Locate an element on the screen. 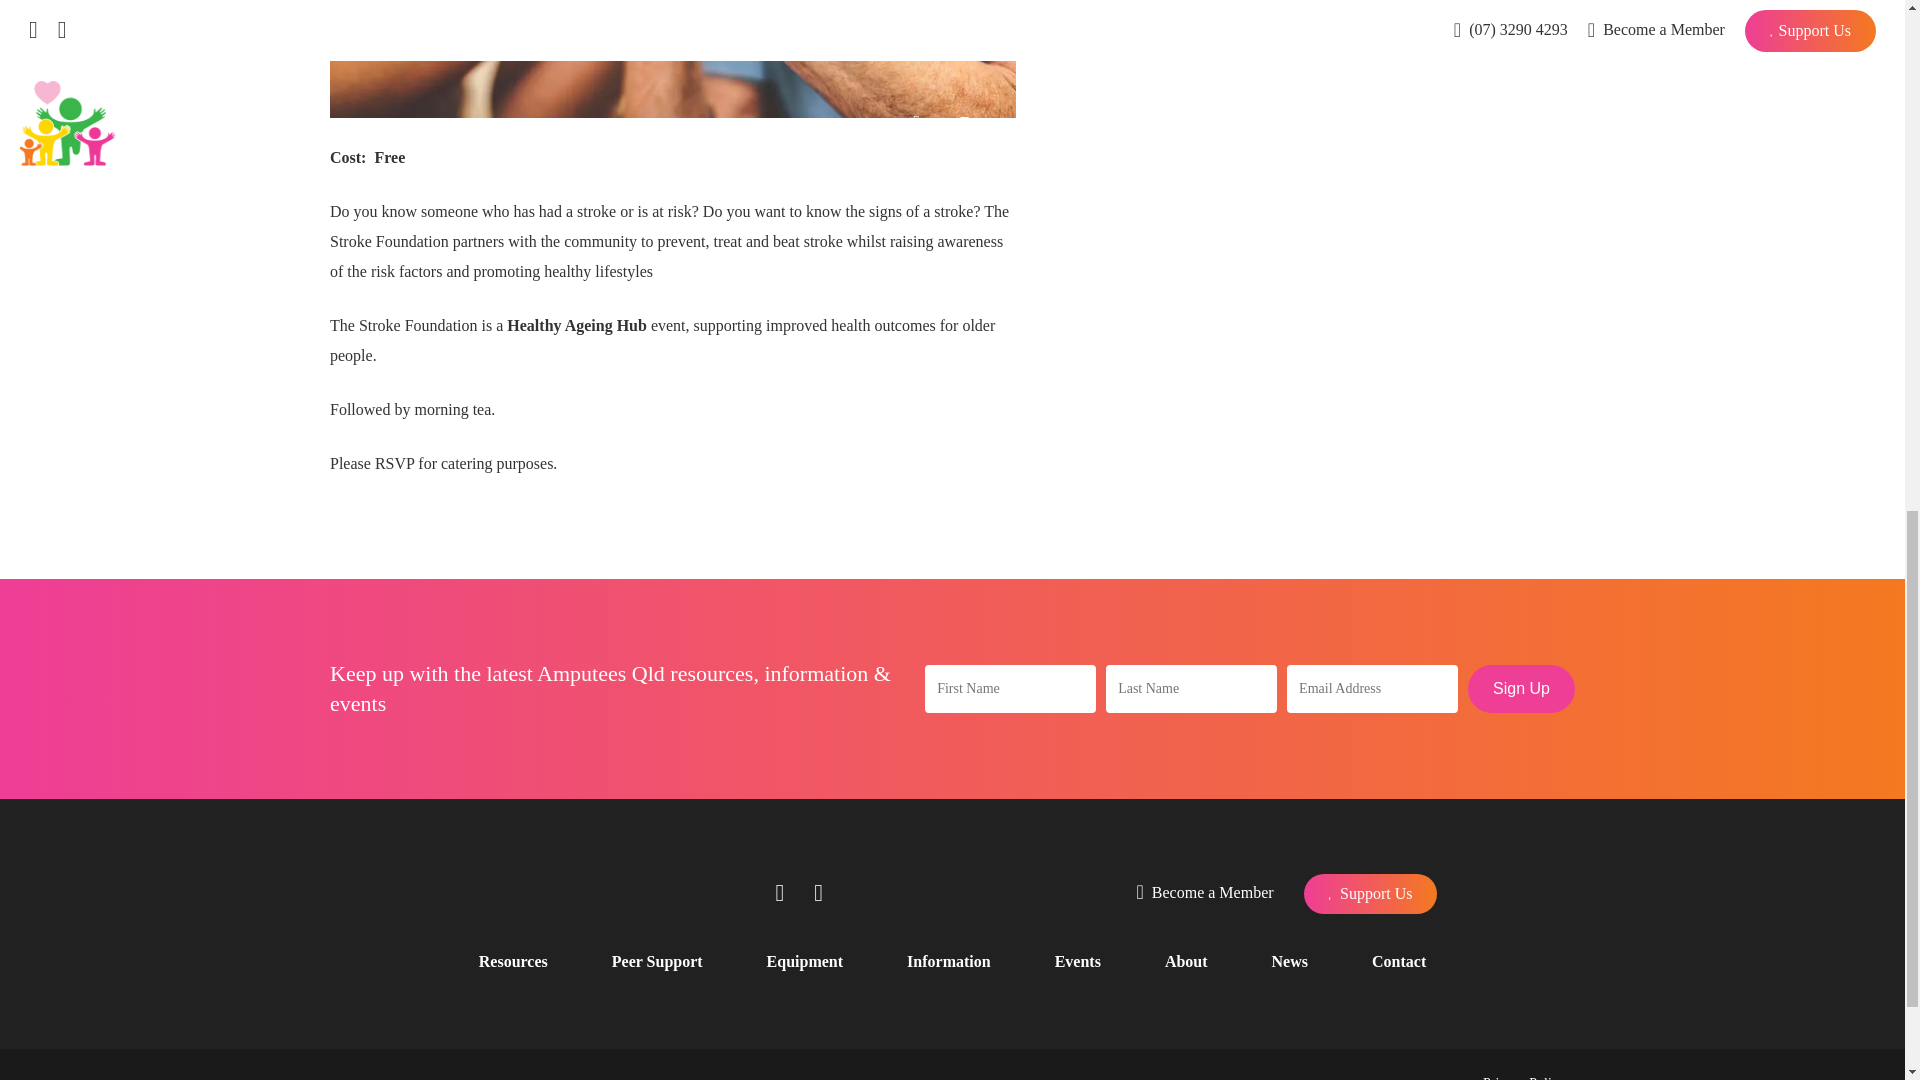 The image size is (1920, 1080). Become a Member is located at coordinates (1205, 894).